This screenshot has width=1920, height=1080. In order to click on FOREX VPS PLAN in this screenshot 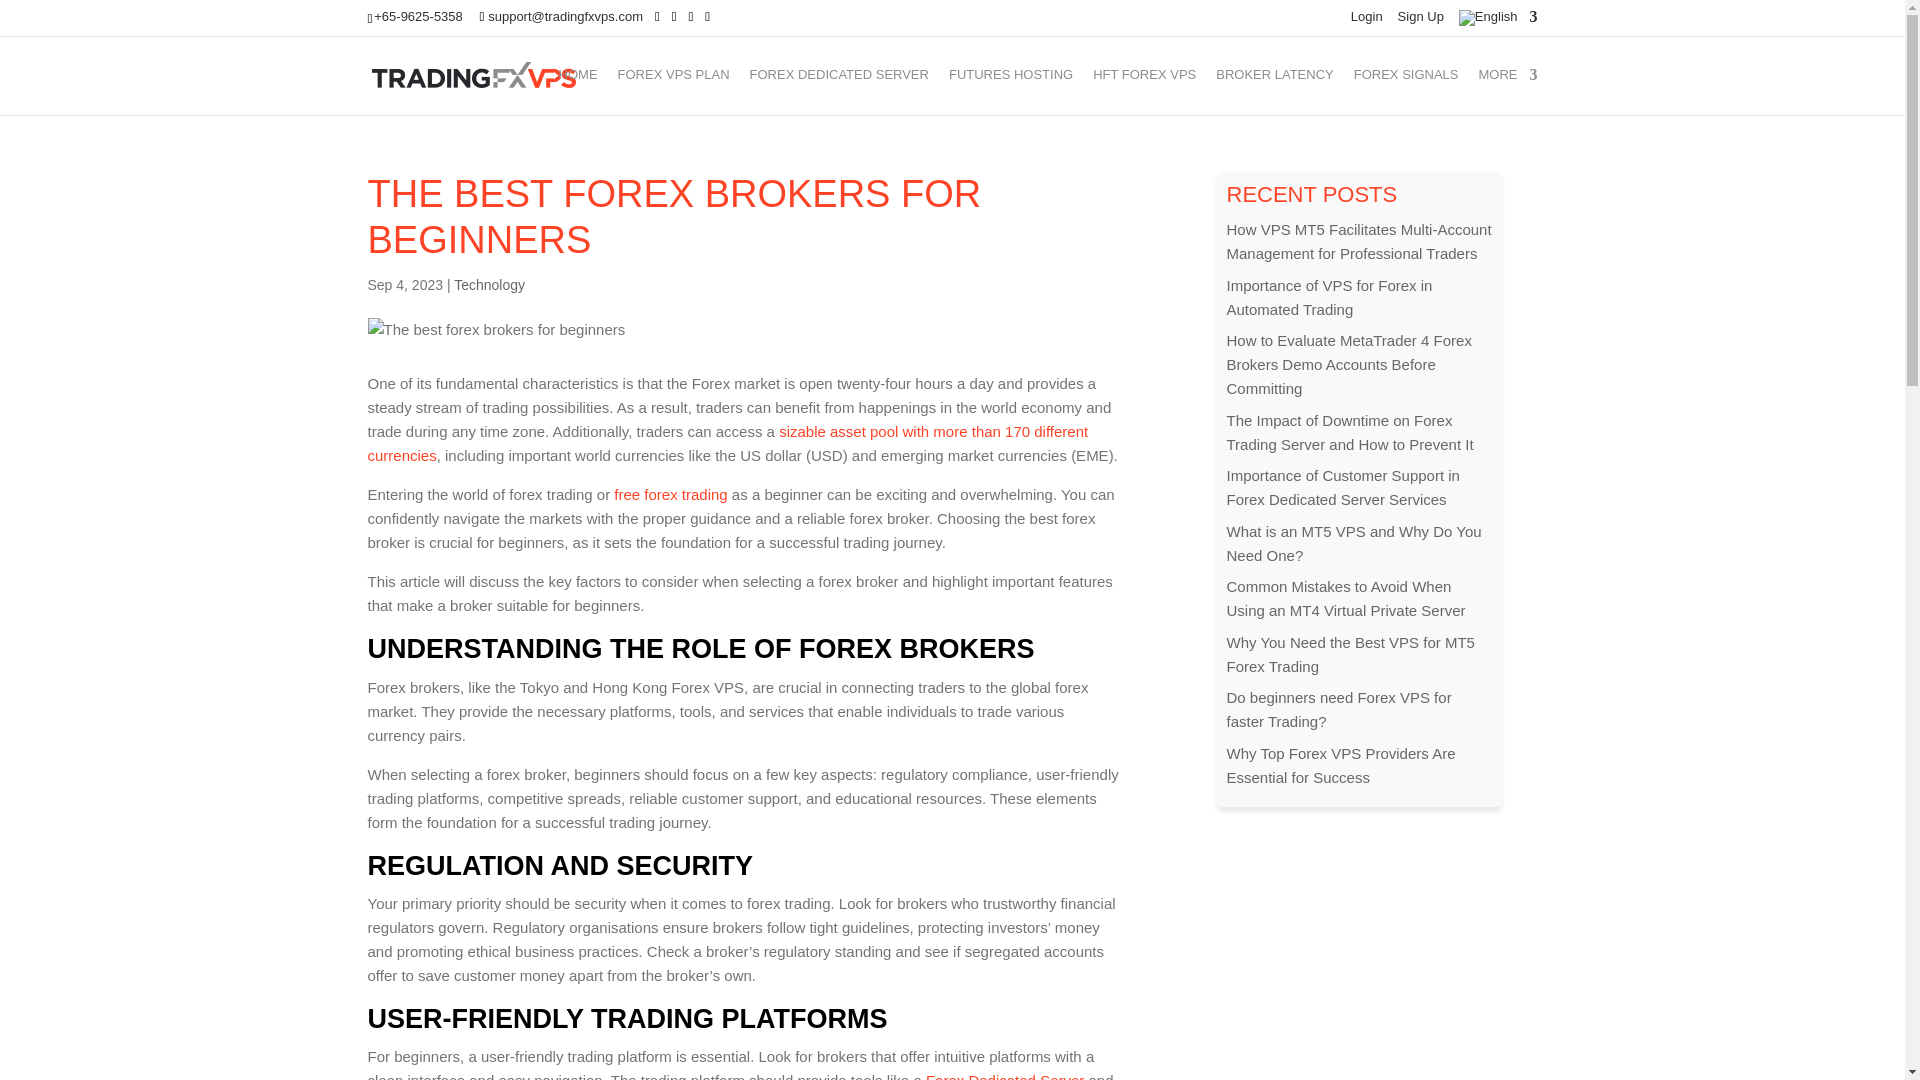, I will do `click(674, 91)`.